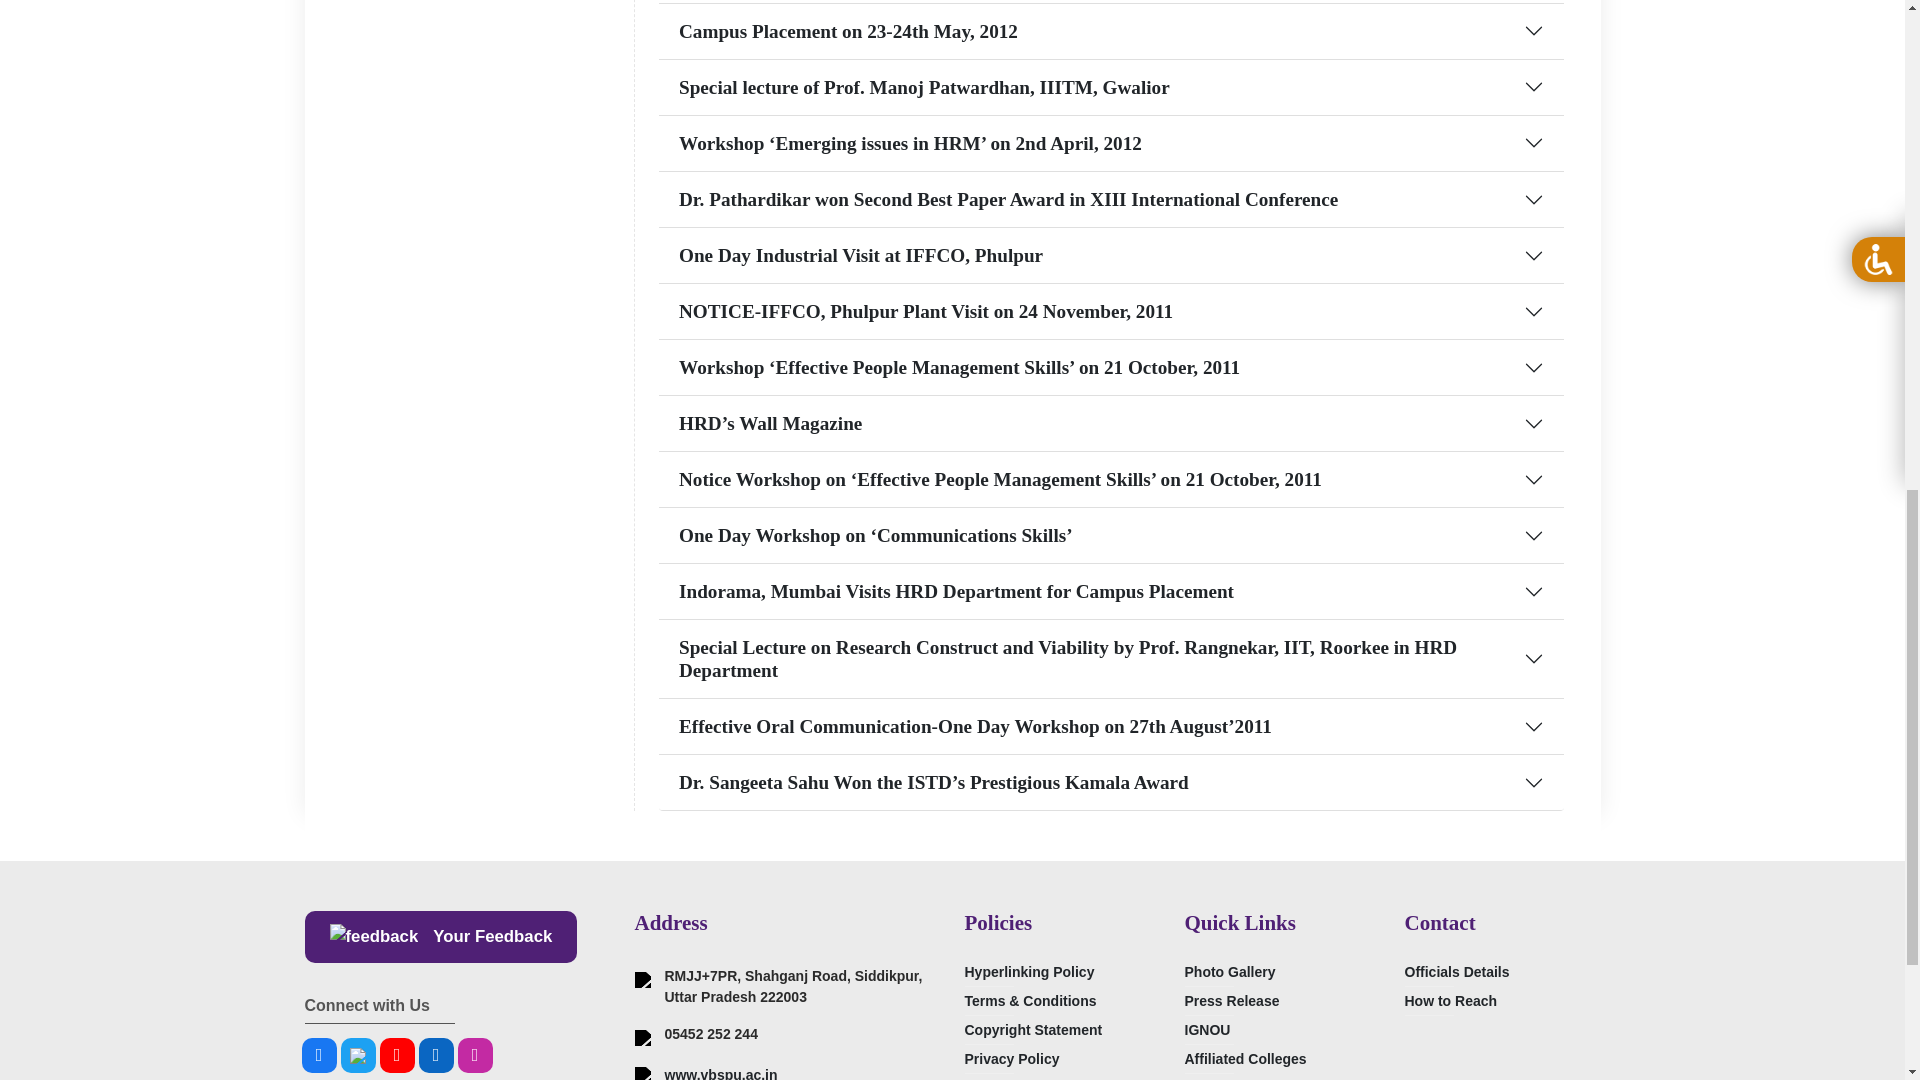  I want to click on Twitter, so click(356, 1055).